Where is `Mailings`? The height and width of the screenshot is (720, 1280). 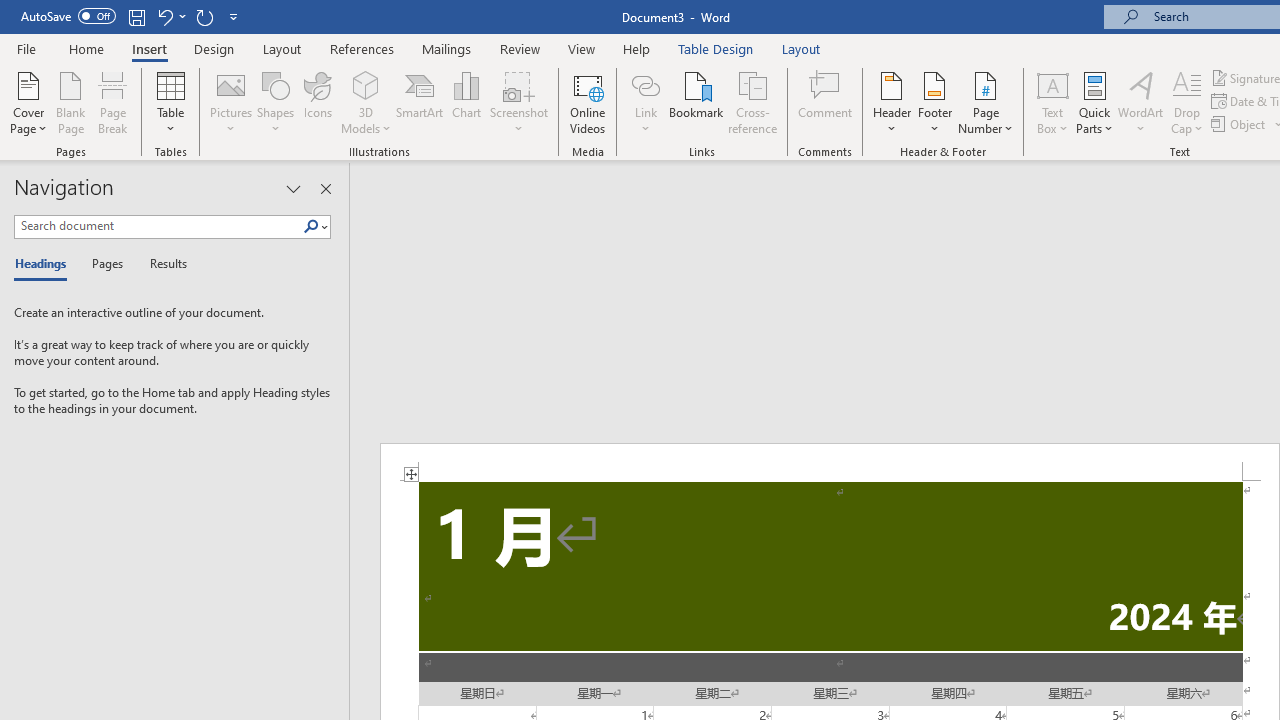
Mailings is located at coordinates (447, 48).